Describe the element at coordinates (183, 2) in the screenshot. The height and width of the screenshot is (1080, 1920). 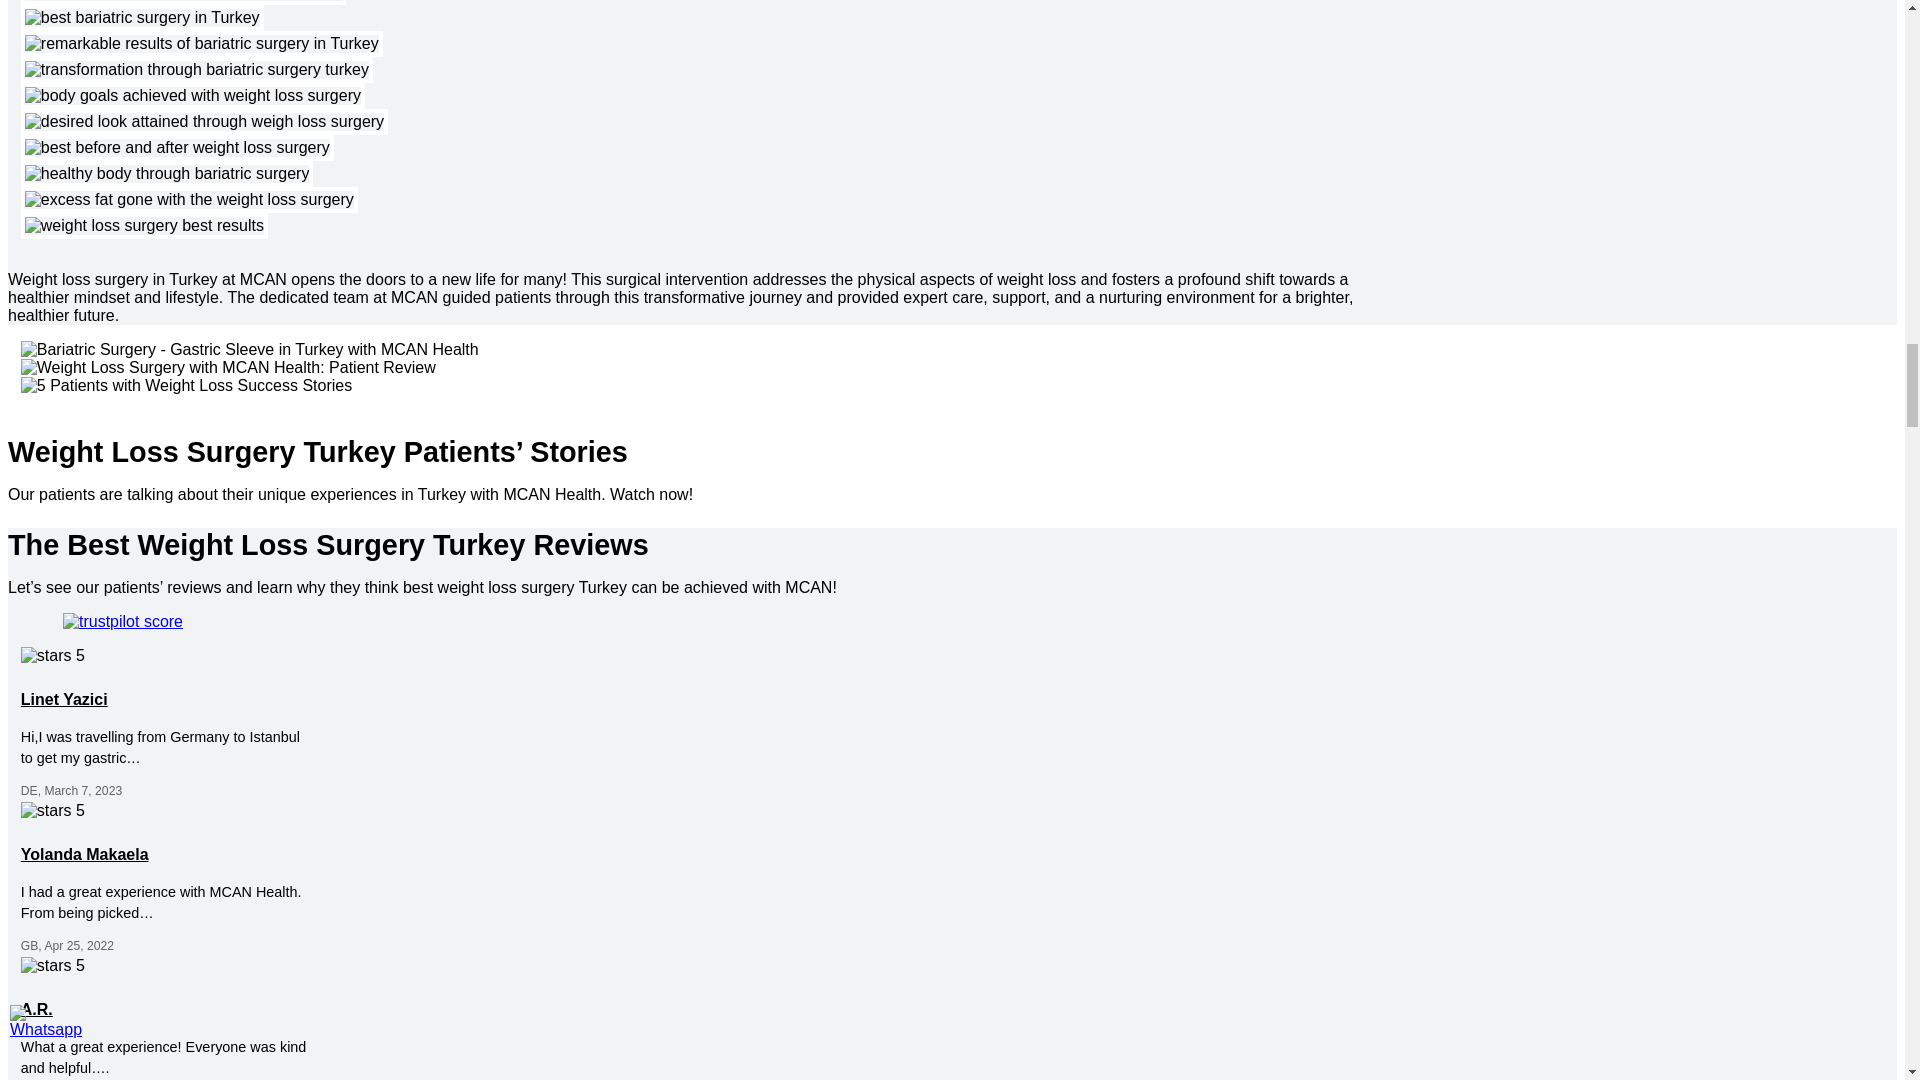
I see `Weight Loss Surgery Turkey 13 weight loss surgery12` at that location.